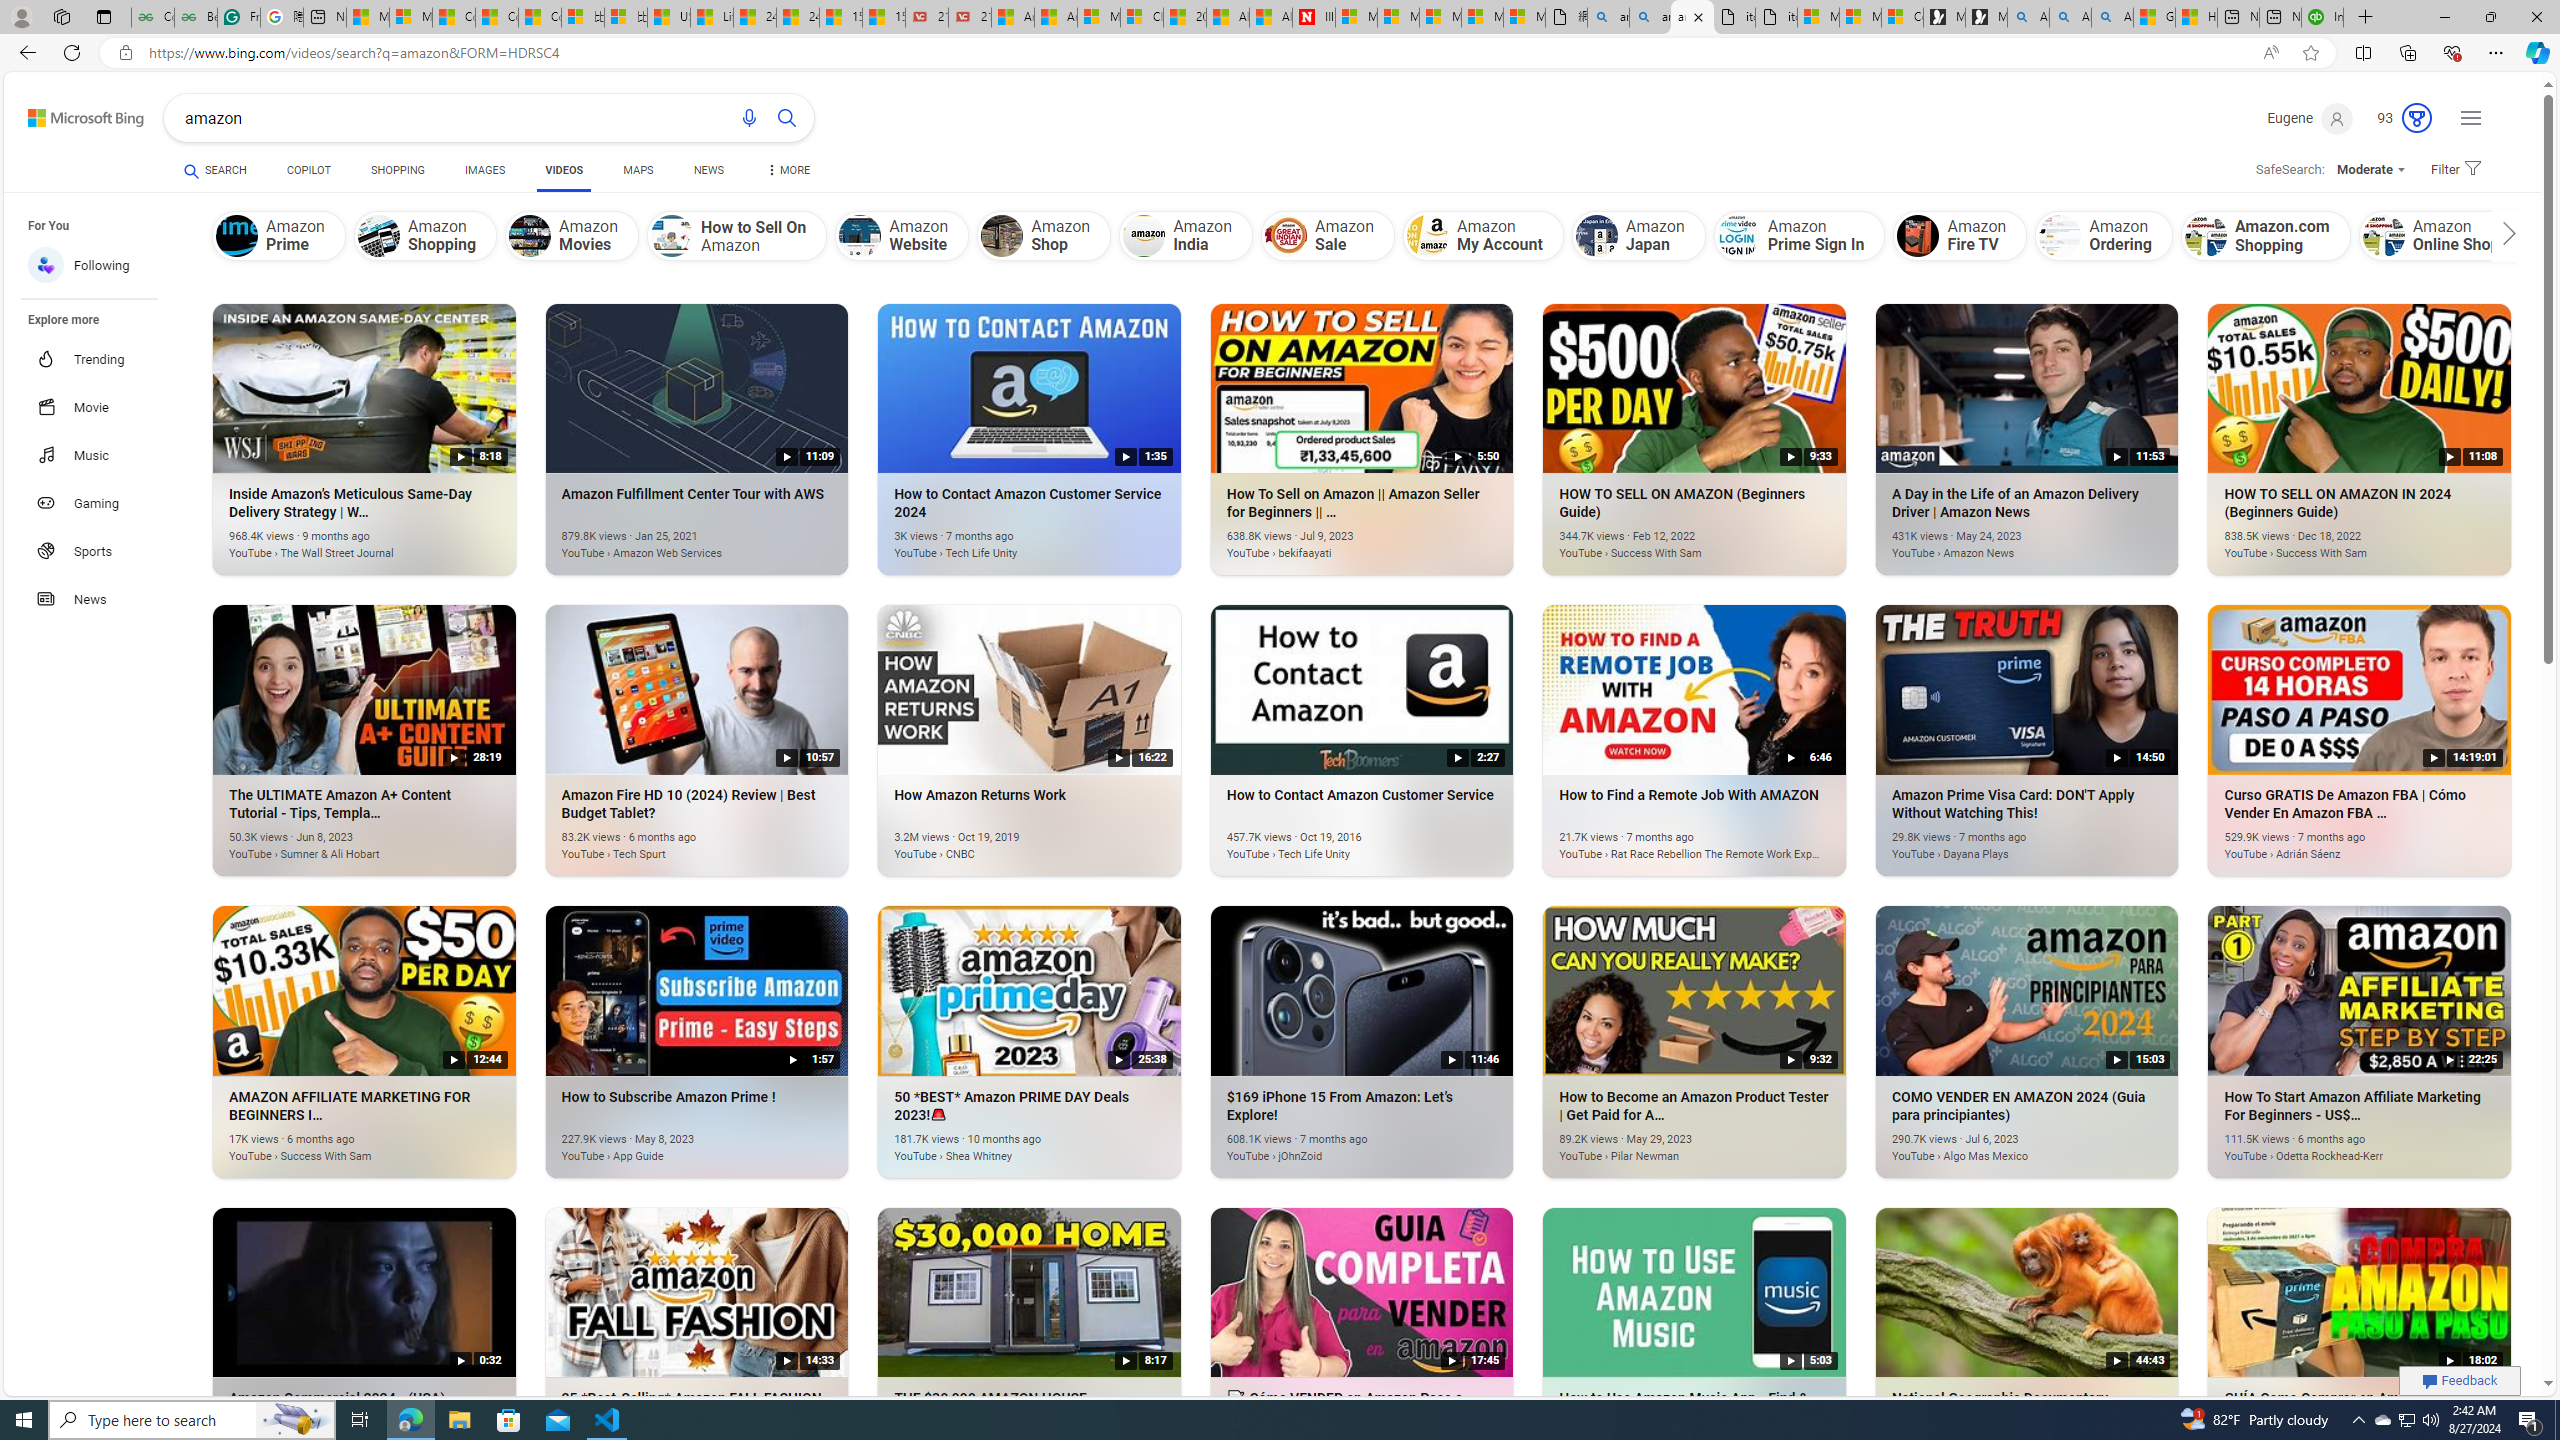 The image size is (2560, 1440). I want to click on Free AI Writing Assistance for Students | Grammarly, so click(238, 17).